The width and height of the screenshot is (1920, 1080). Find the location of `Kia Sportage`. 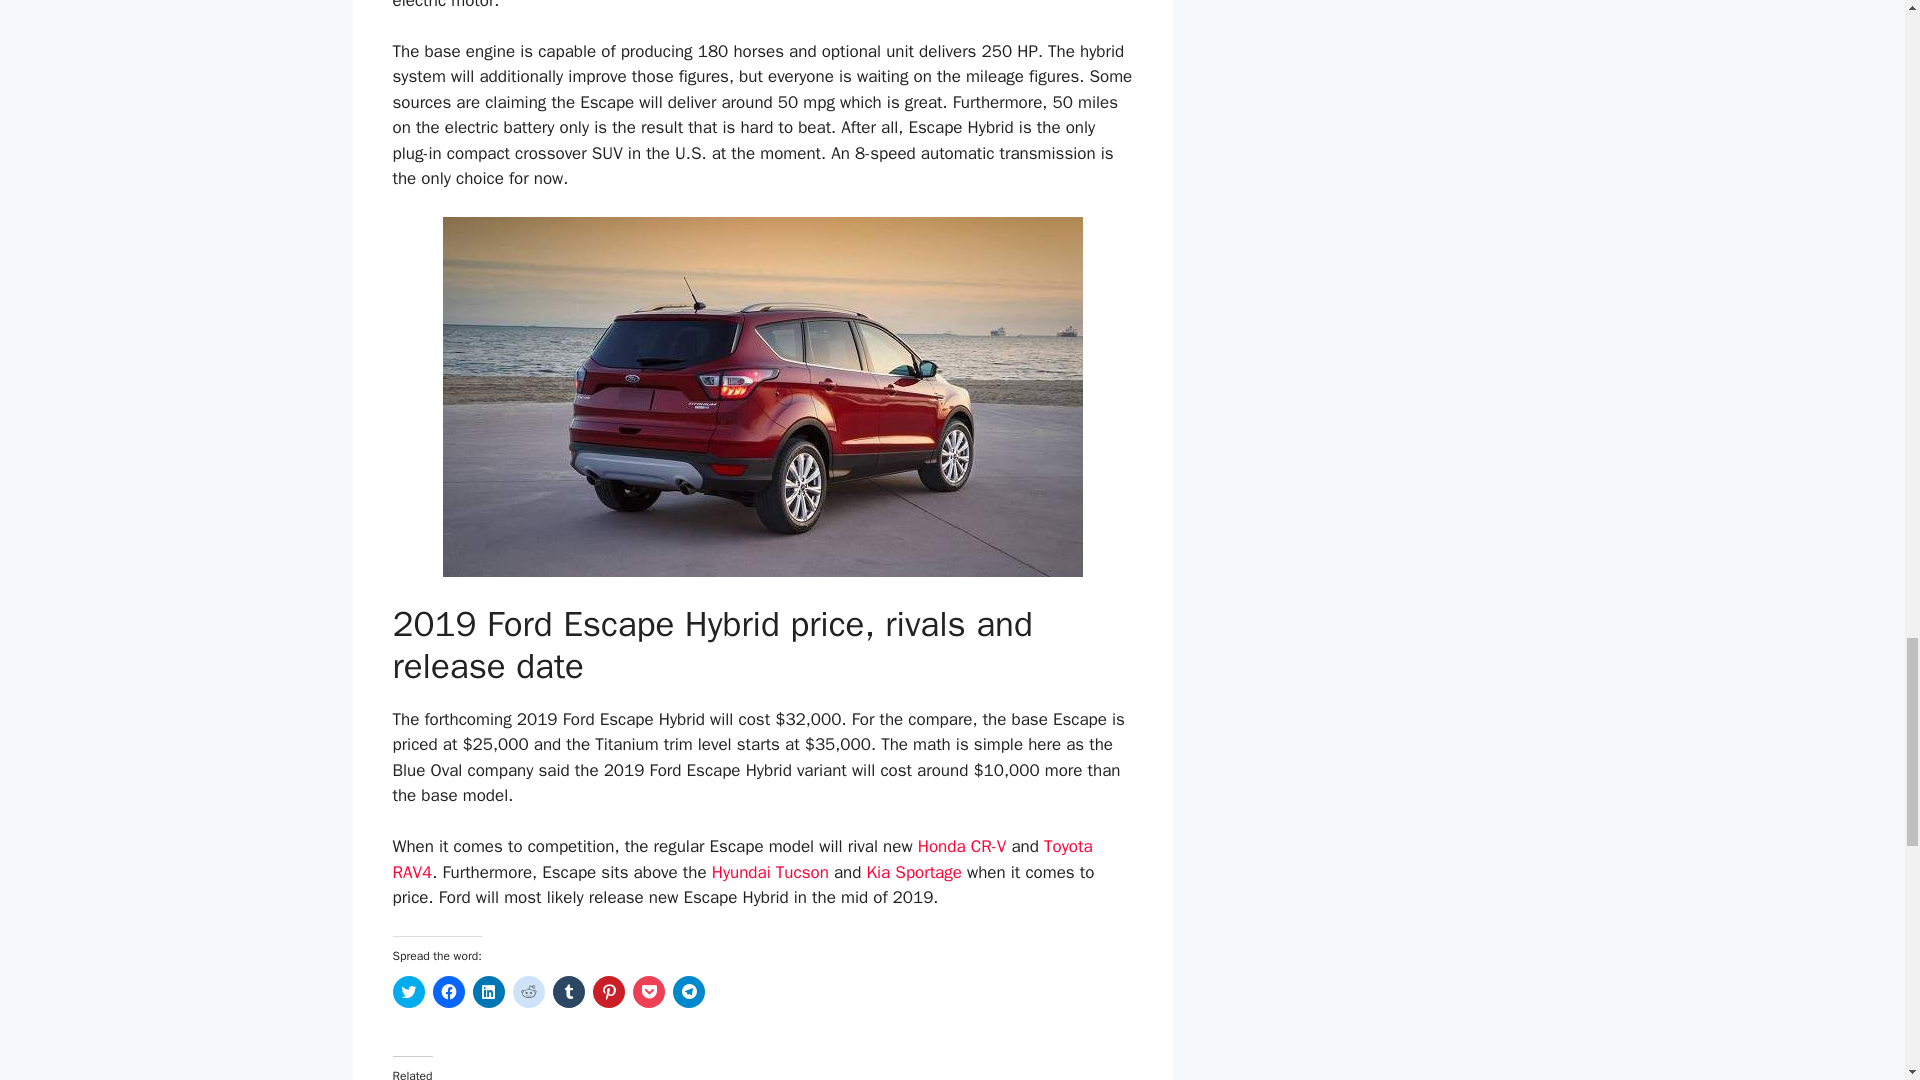

Kia Sportage is located at coordinates (913, 872).